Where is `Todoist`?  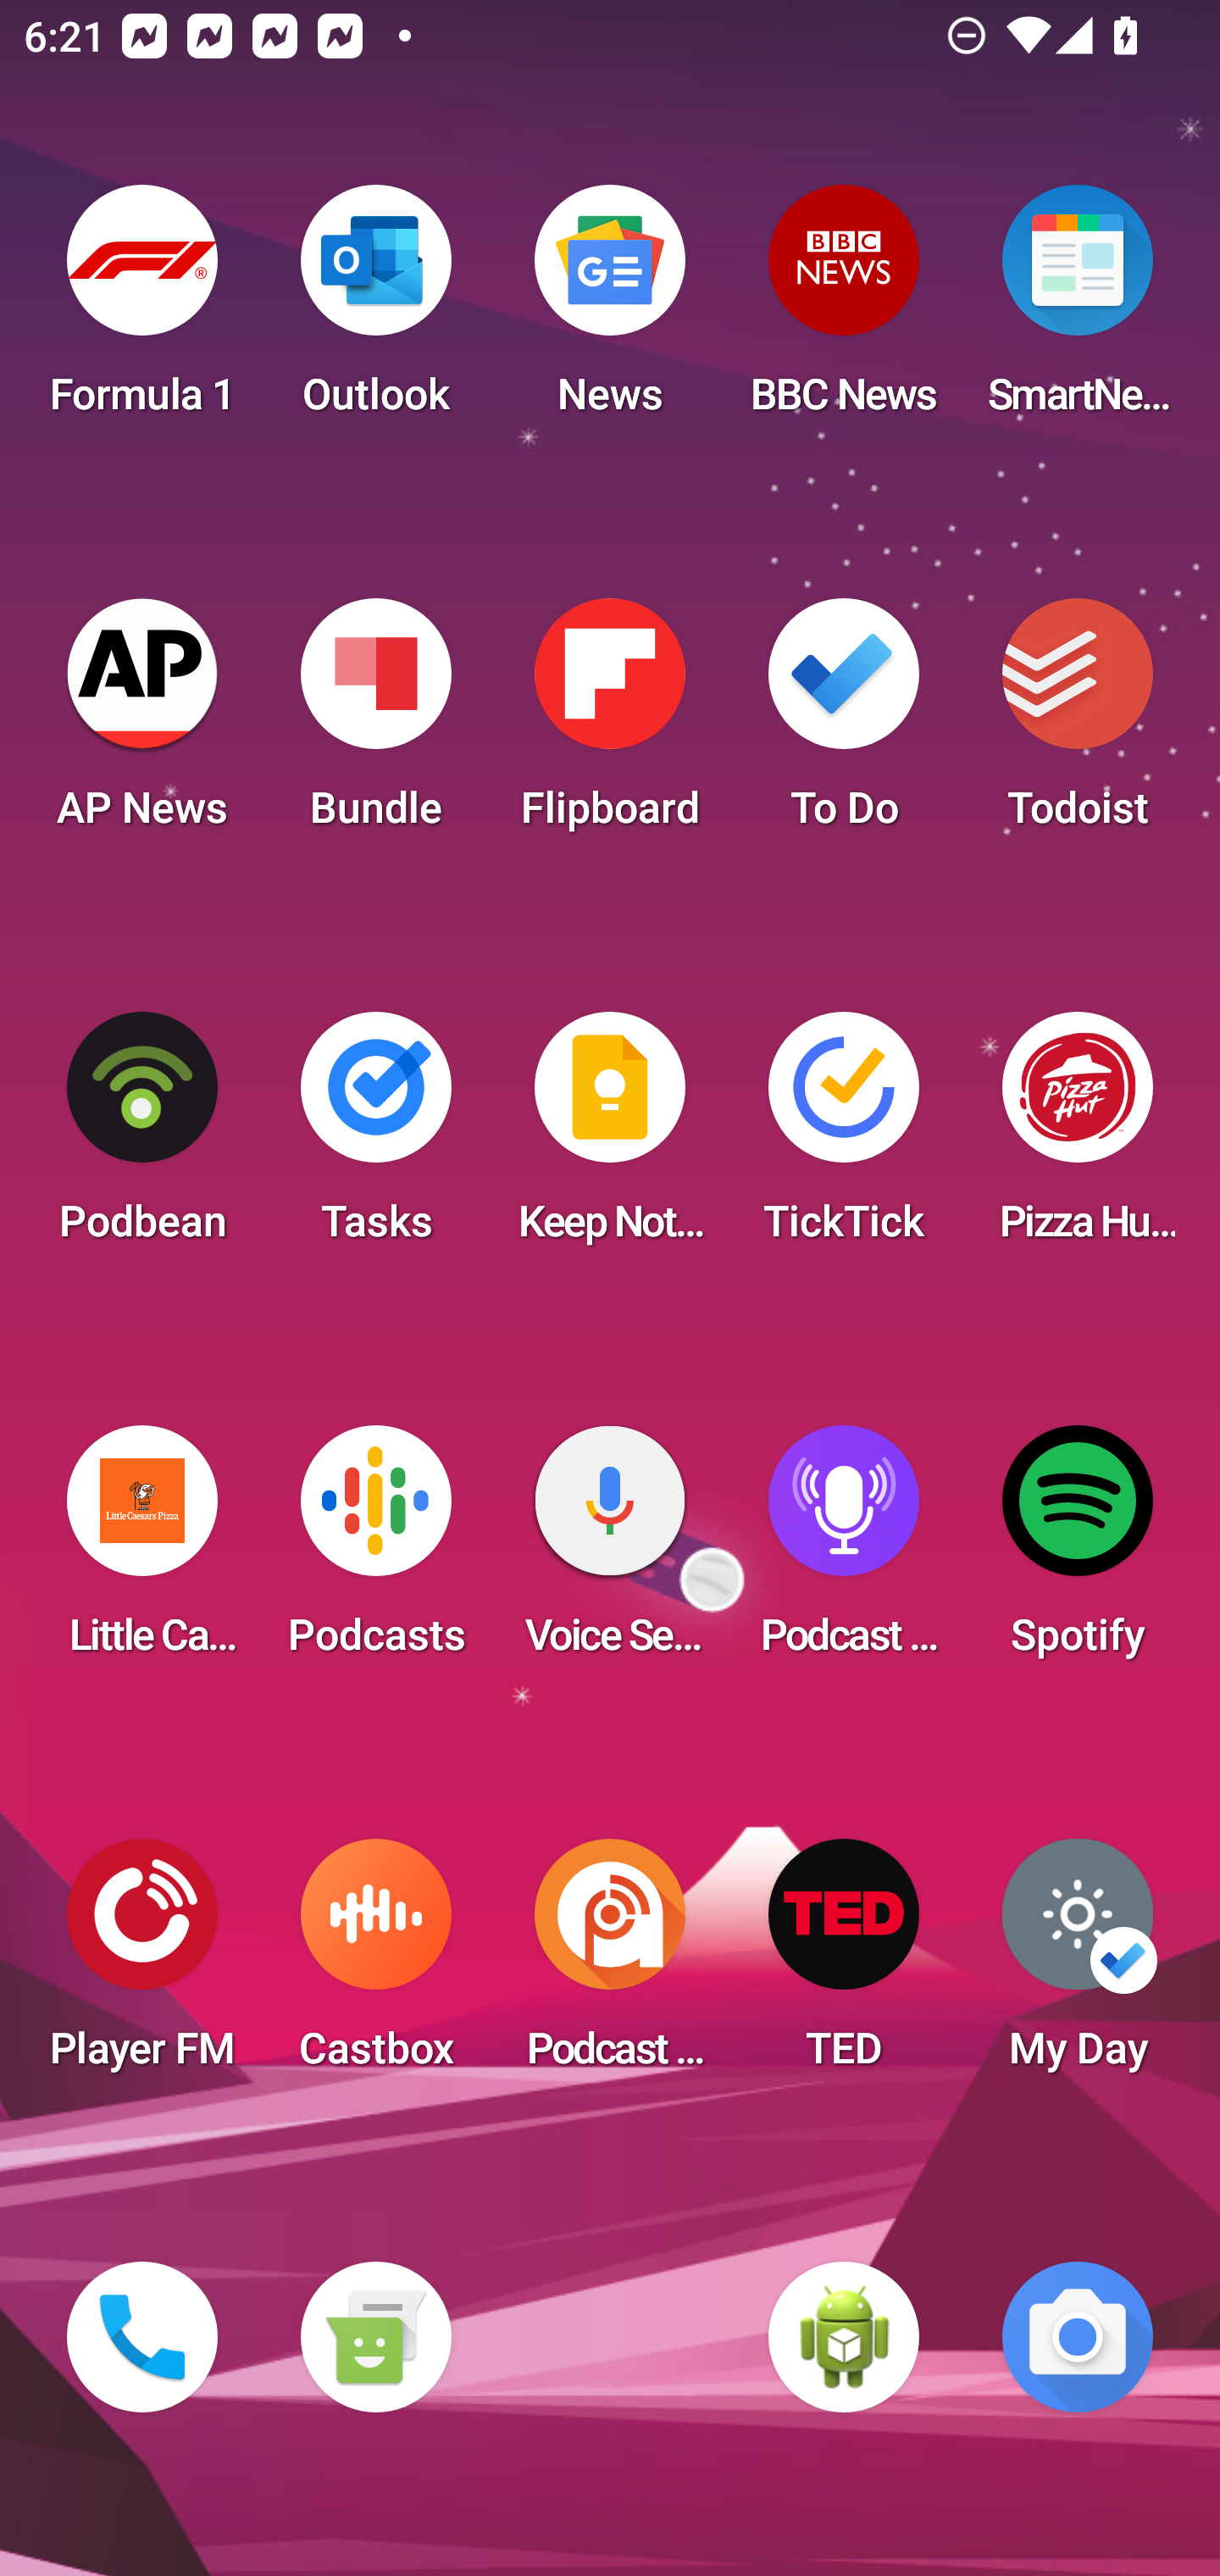 Todoist is located at coordinates (1078, 724).